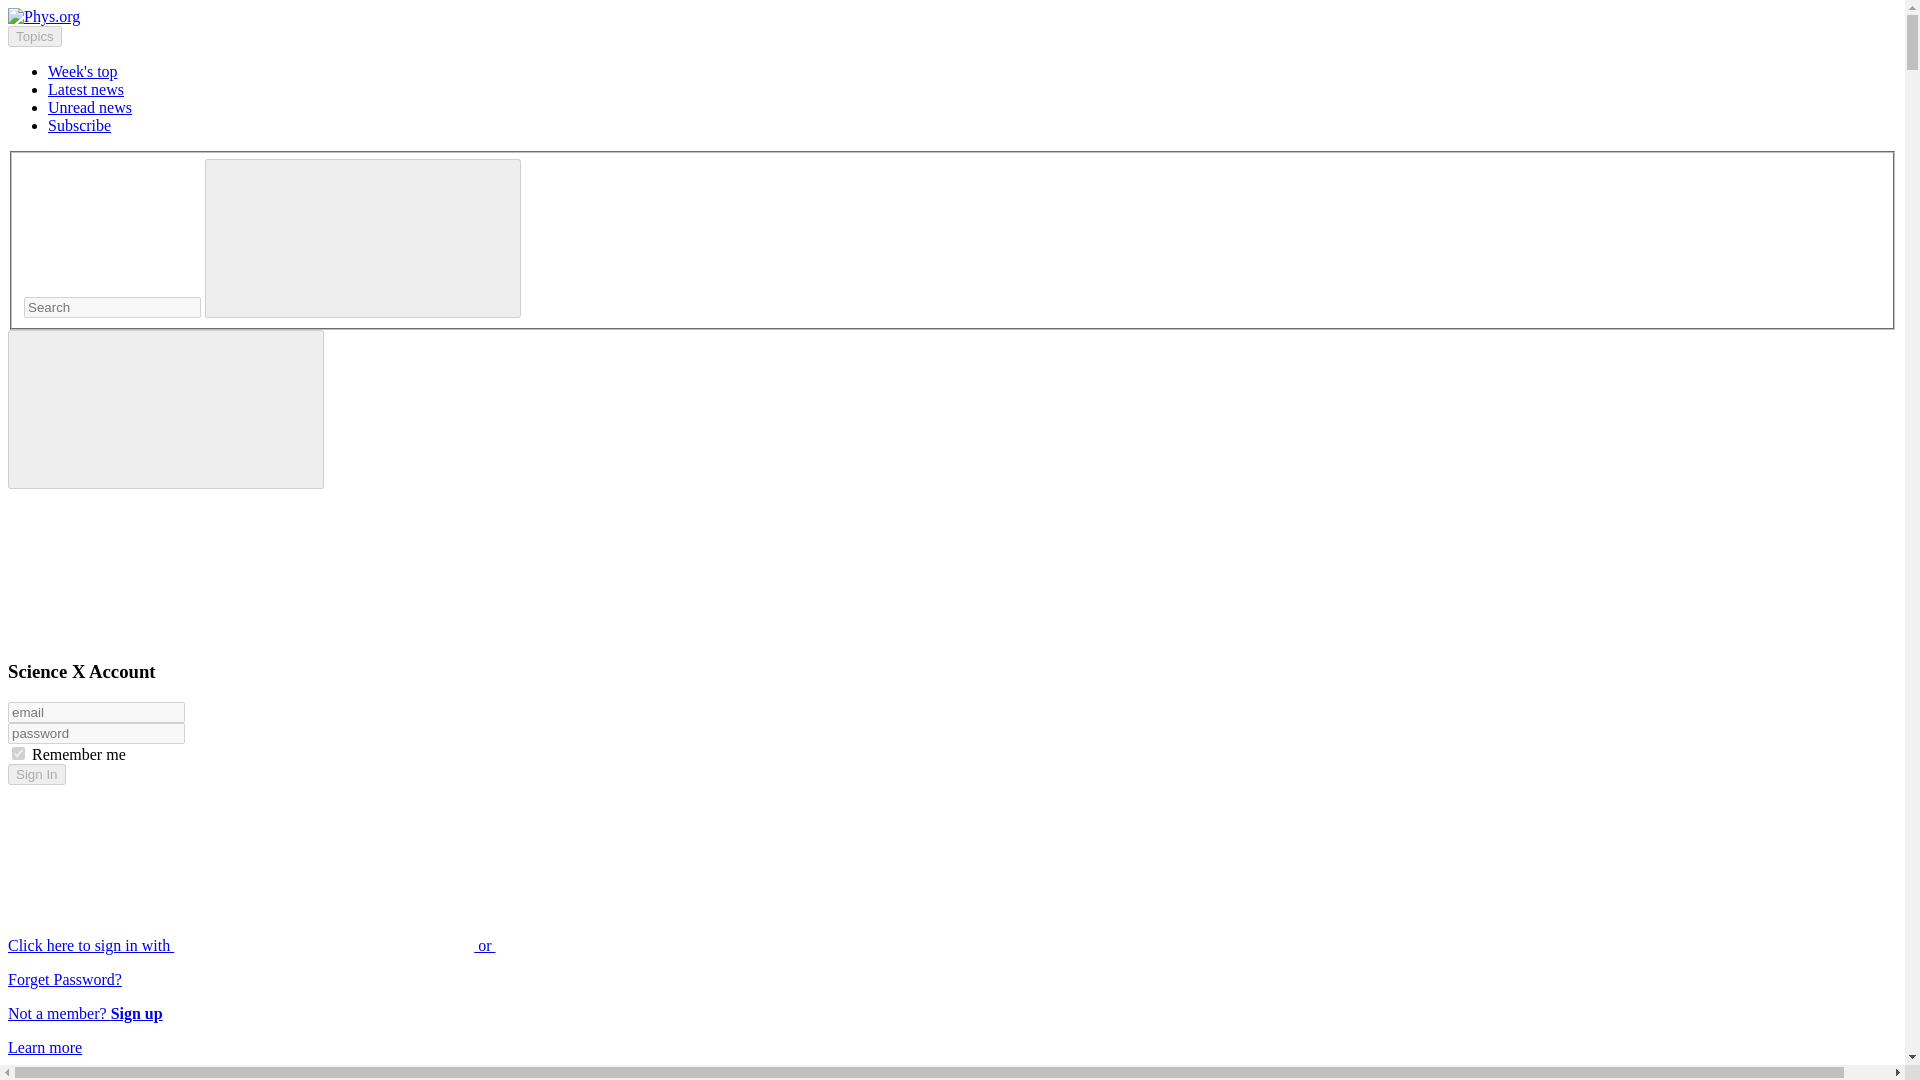  Describe the element at coordinates (90, 107) in the screenshot. I see `Unread news` at that location.